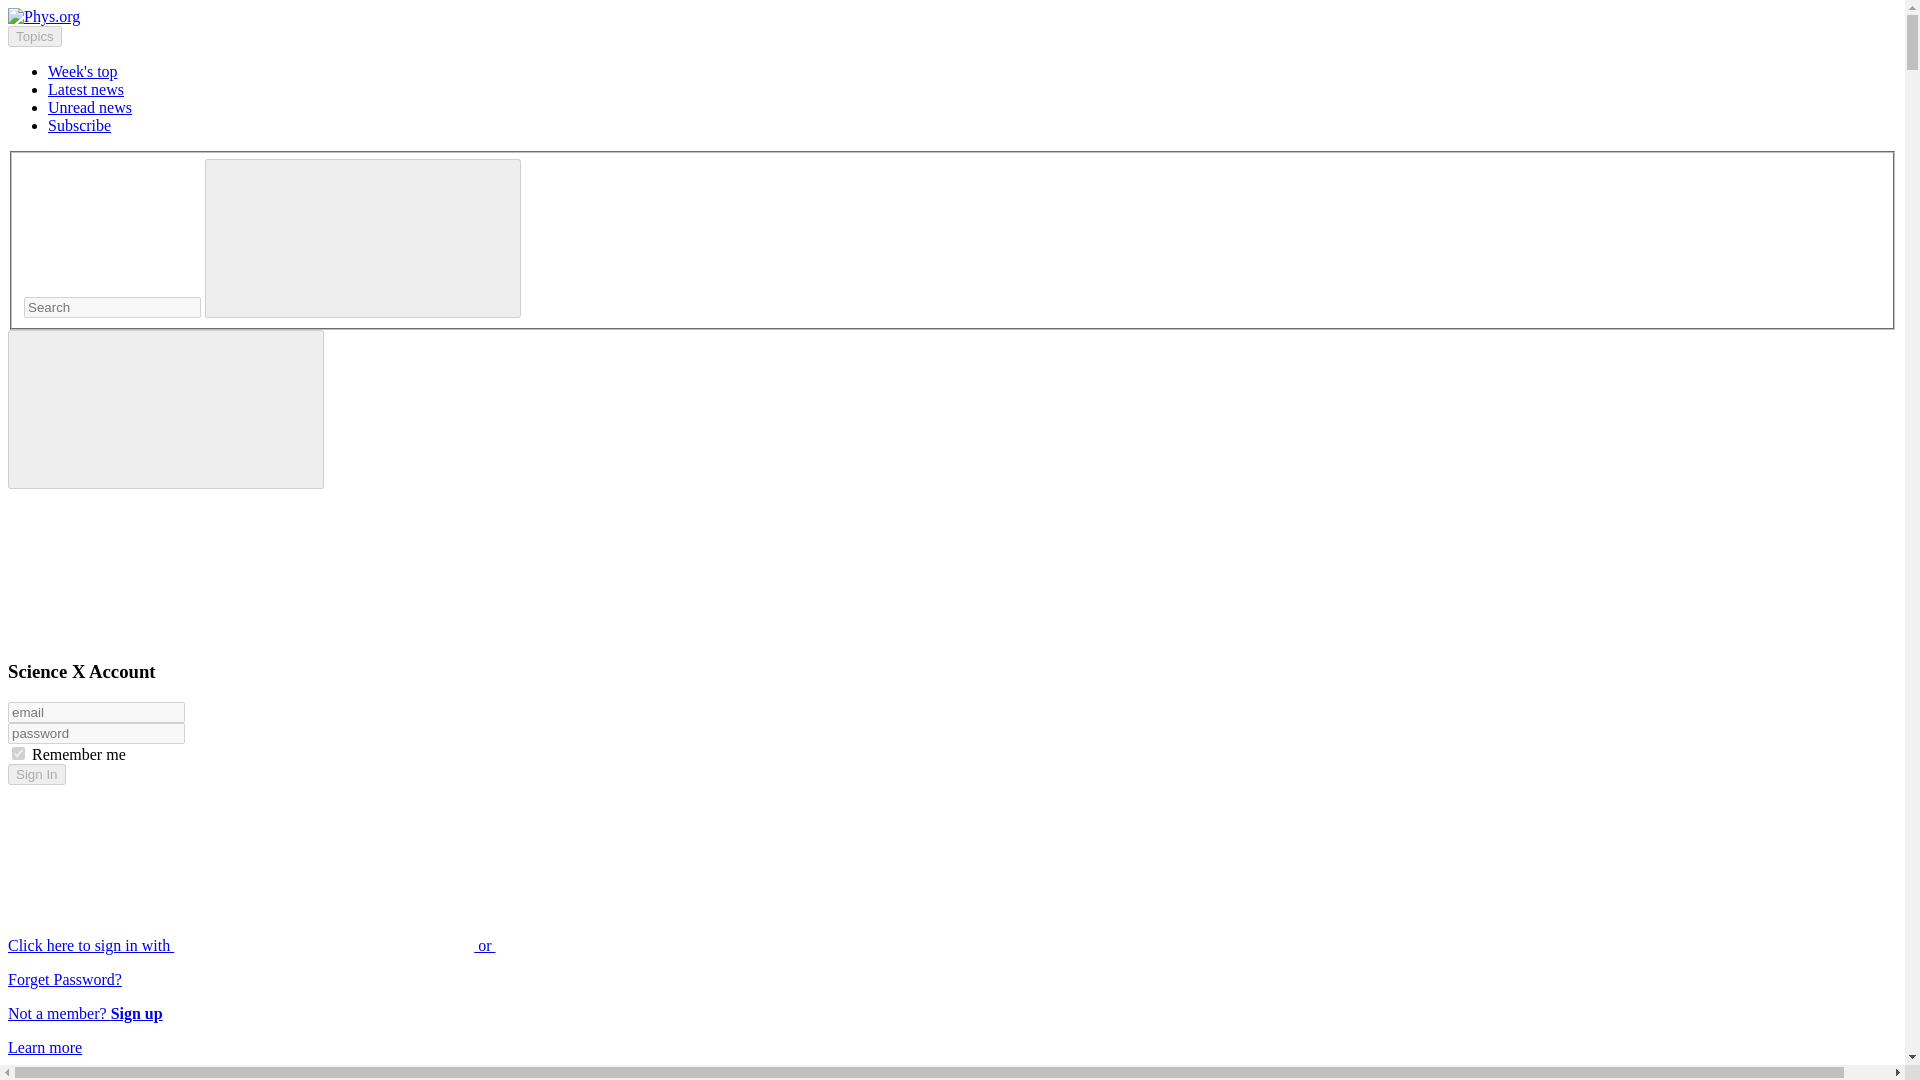  Describe the element at coordinates (90, 107) in the screenshot. I see `Unread news` at that location.